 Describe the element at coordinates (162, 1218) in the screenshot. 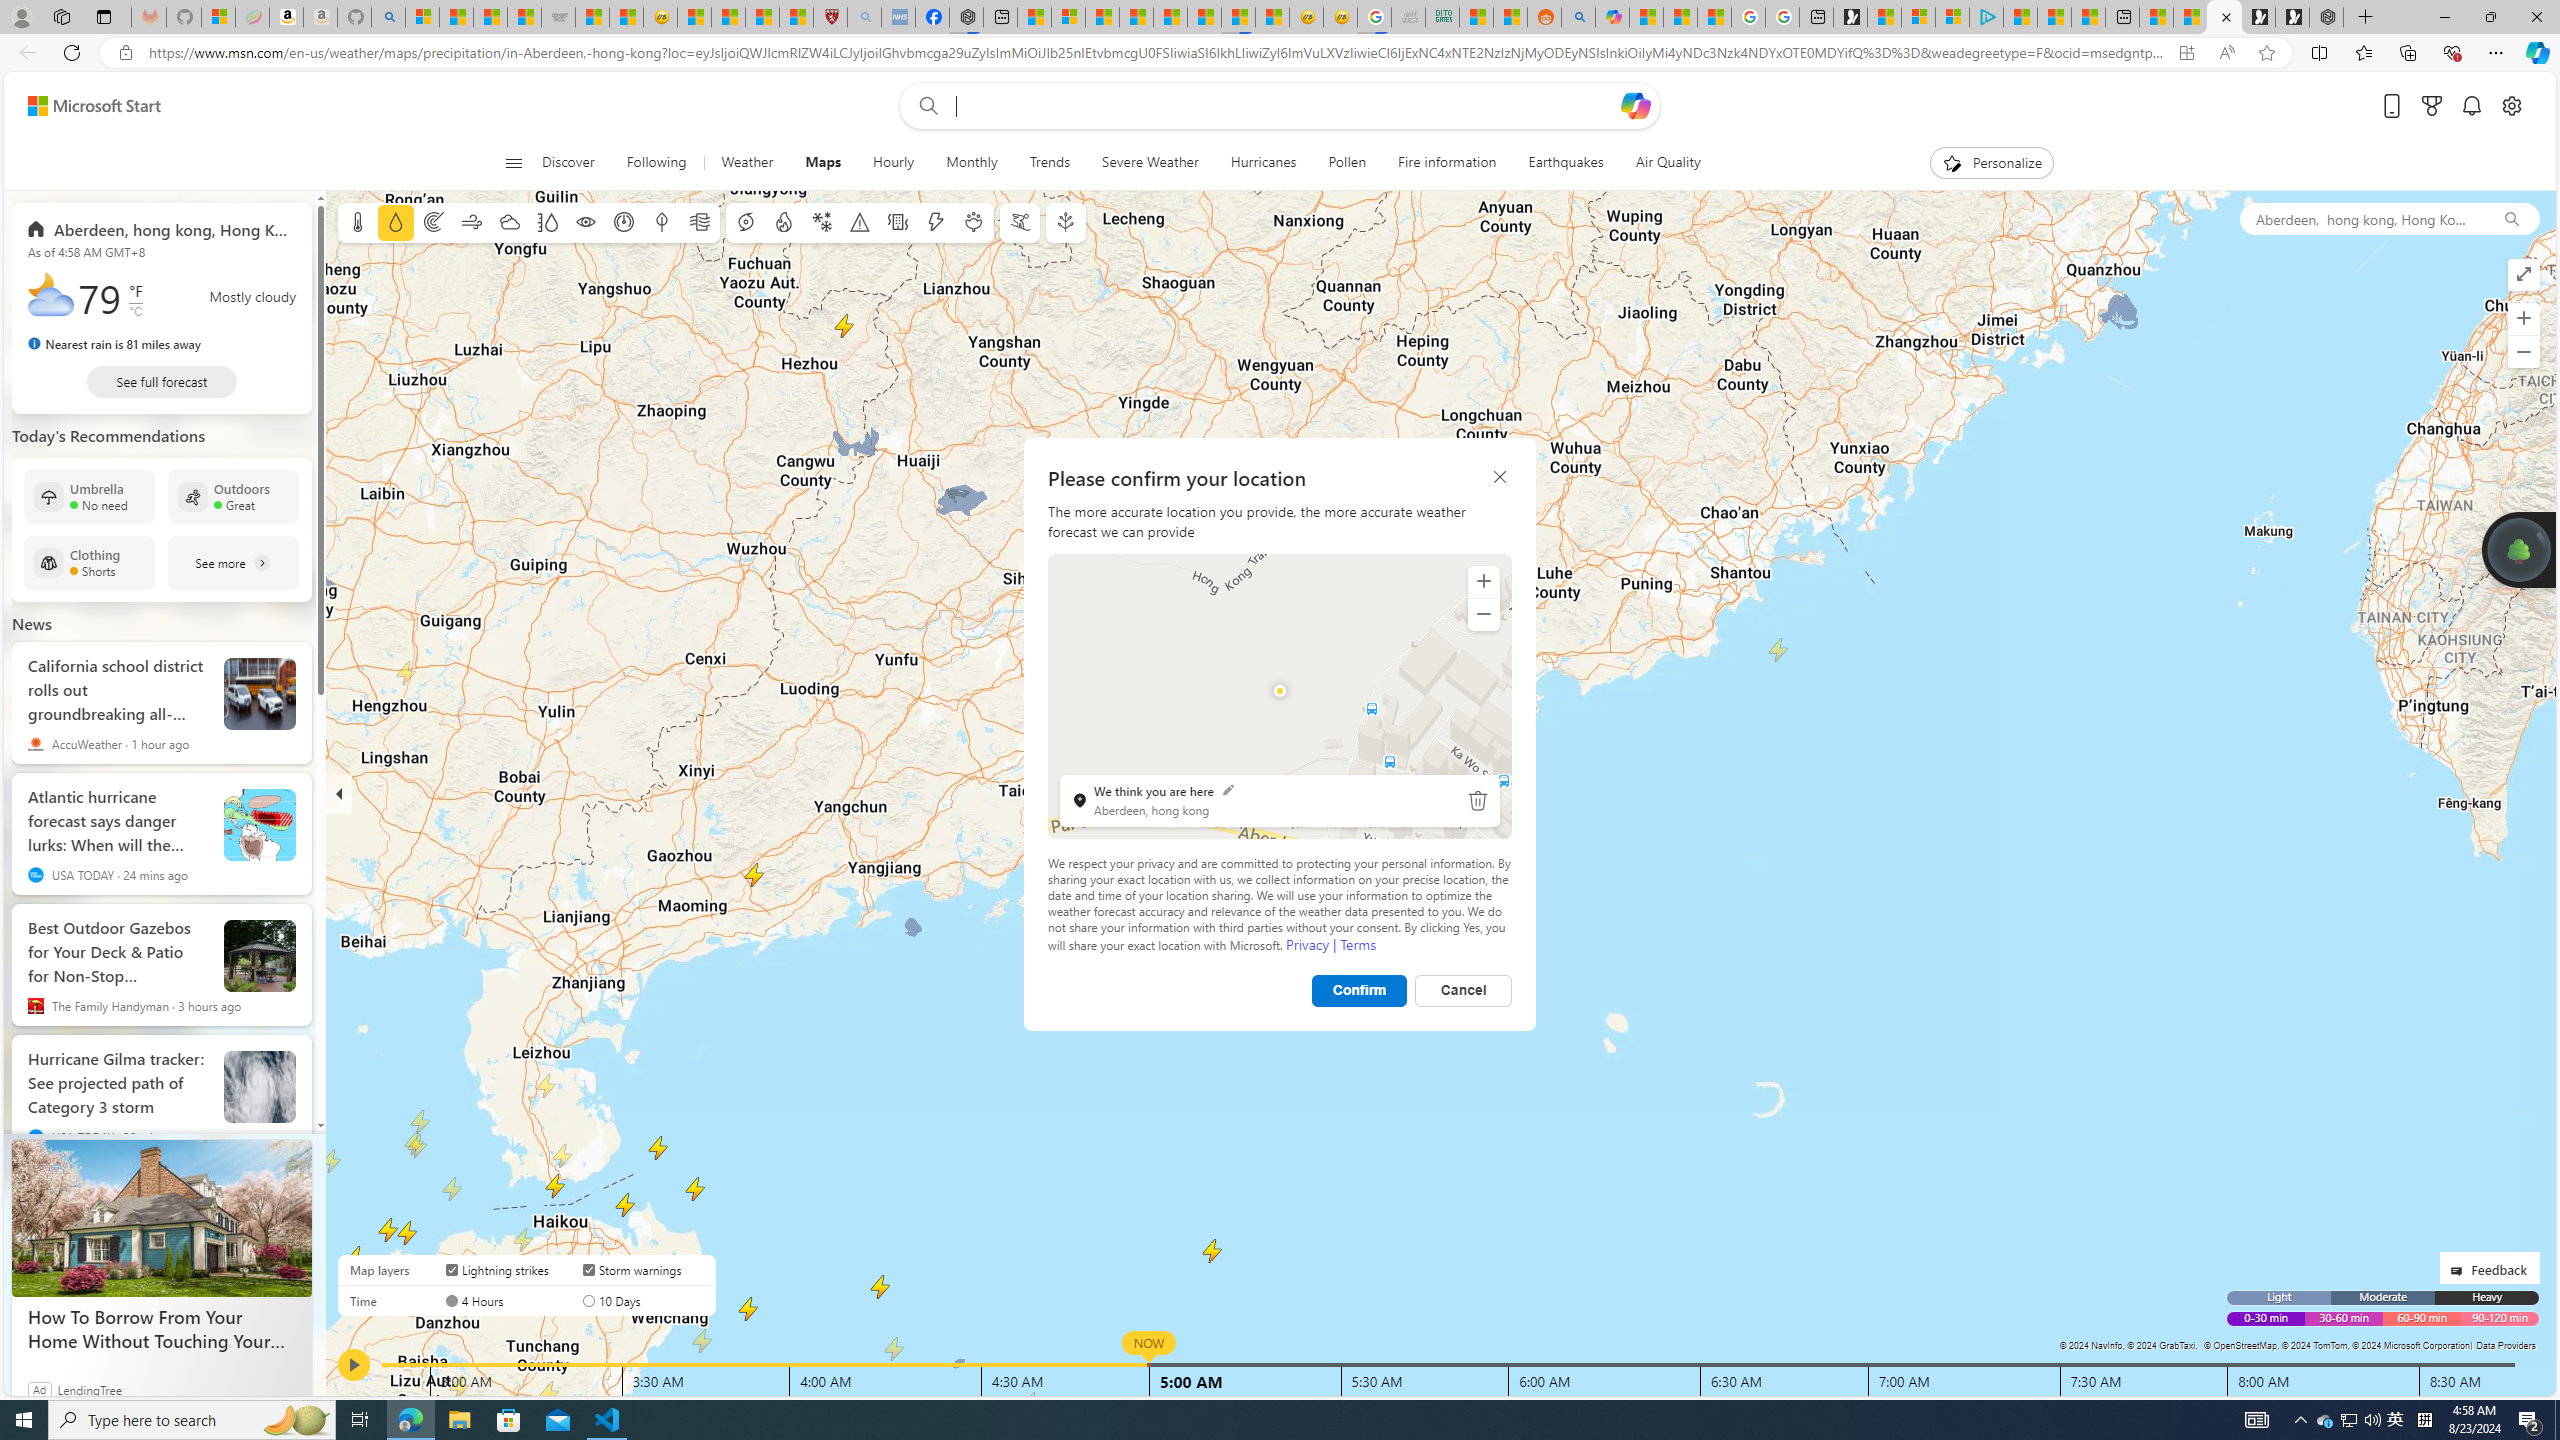

I see `How To Borrow From Your Home Without Touching Your Mortgage` at that location.